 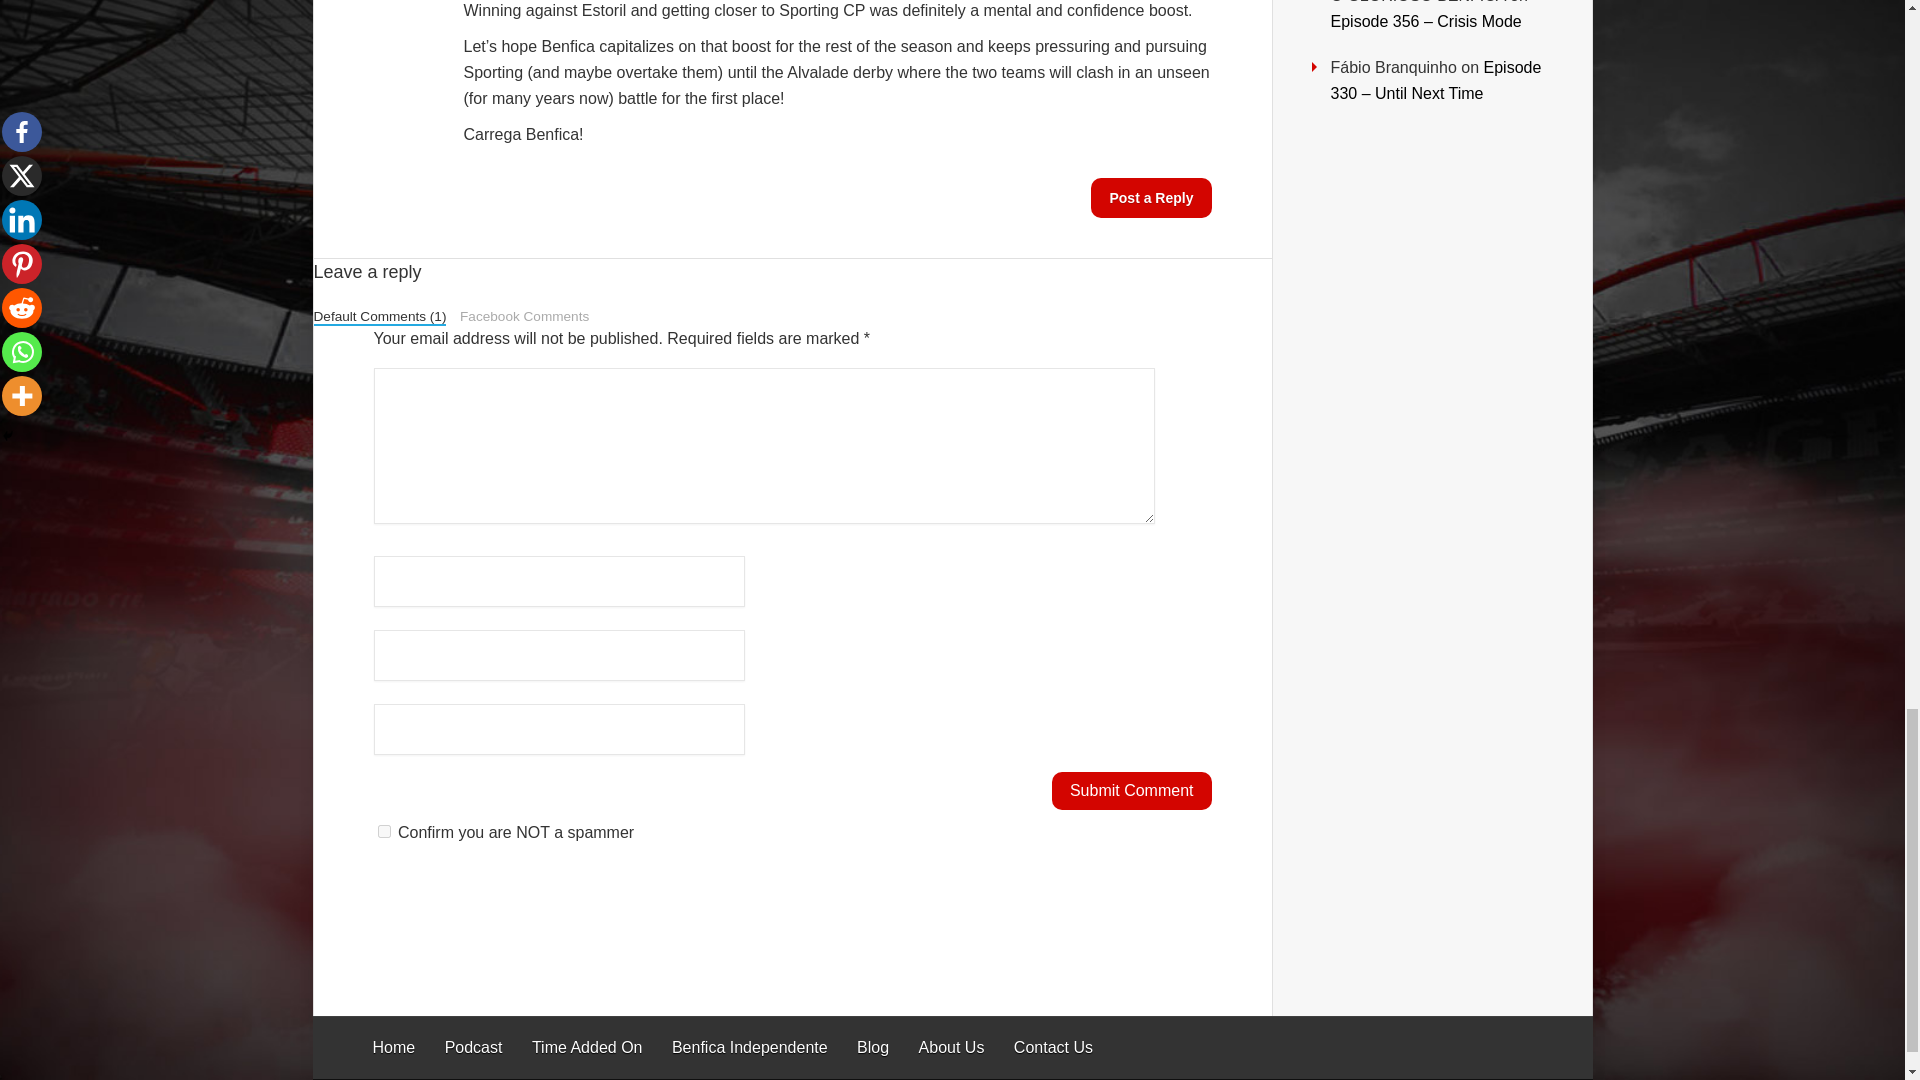 What do you see at coordinates (384, 832) in the screenshot?
I see `on` at bounding box center [384, 832].